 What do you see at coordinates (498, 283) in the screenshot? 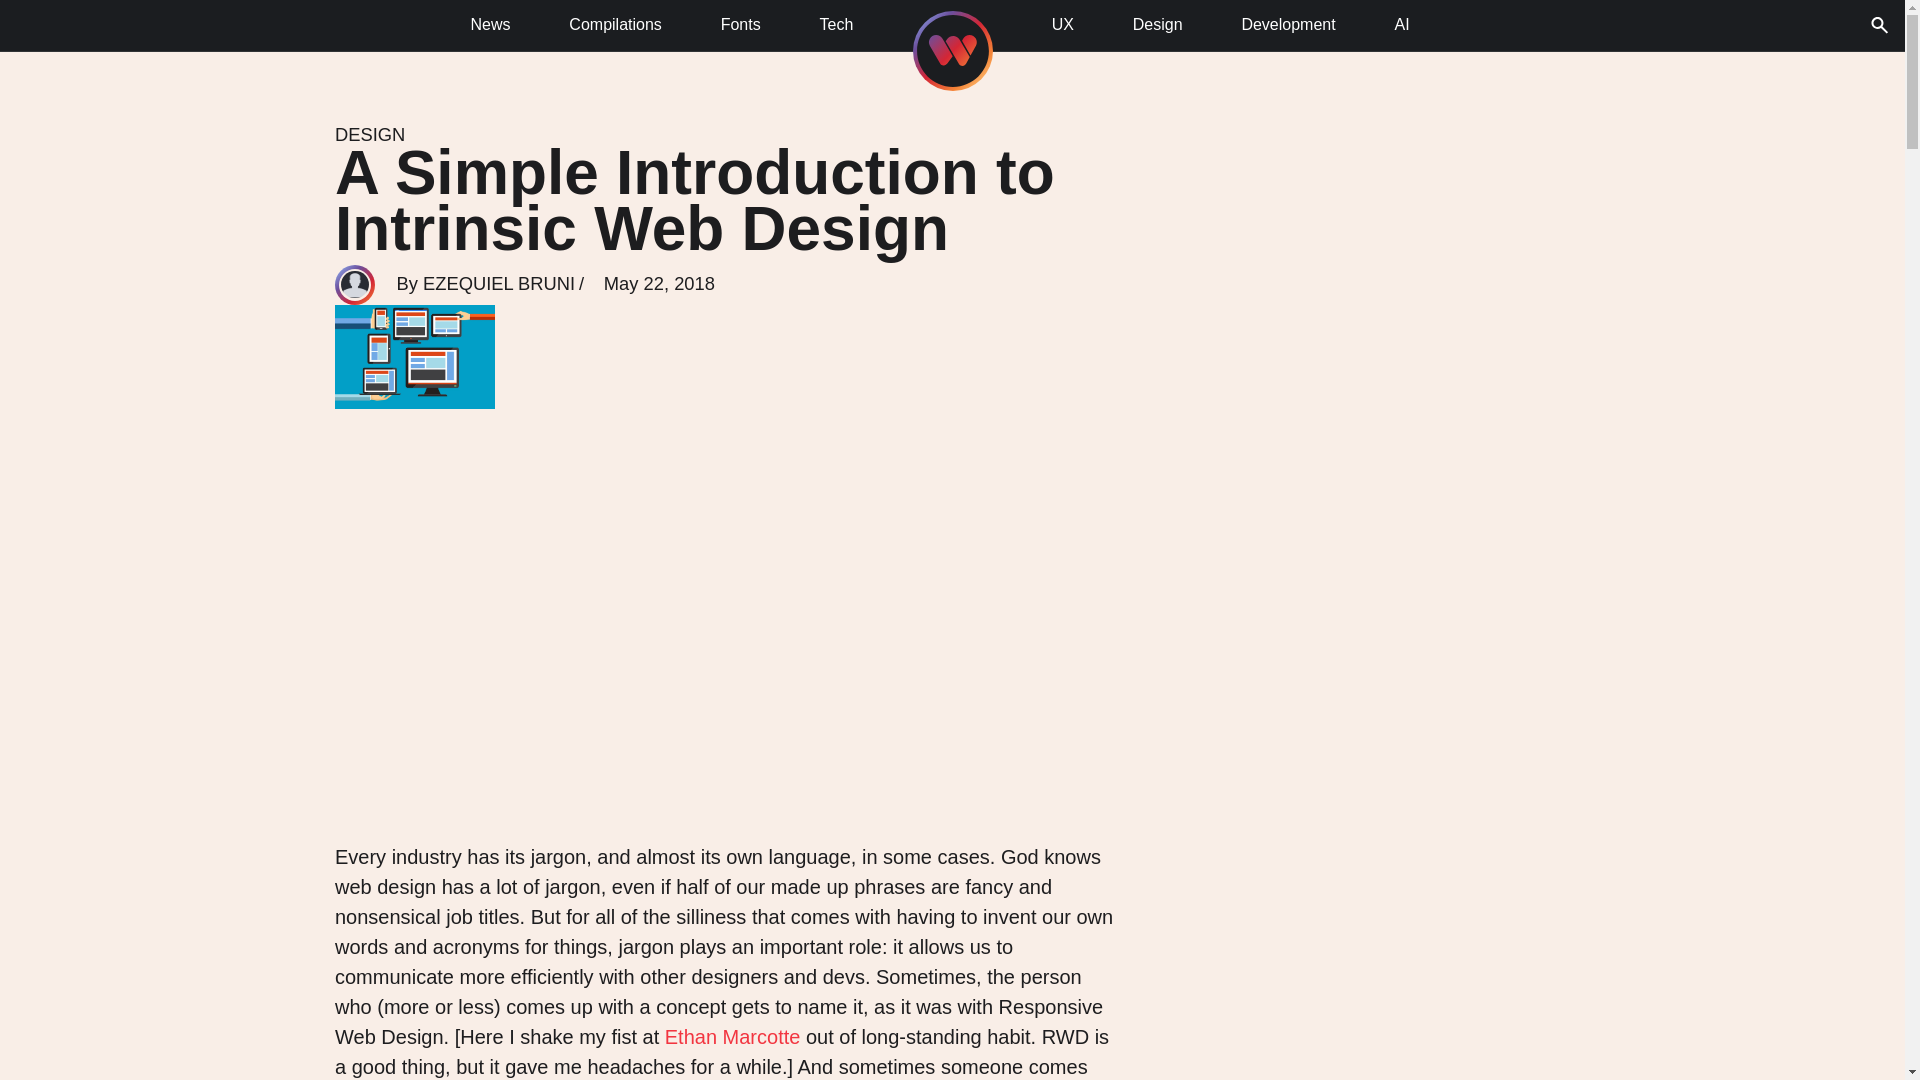
I see `EZEQUIEL BRUNI` at bounding box center [498, 283].